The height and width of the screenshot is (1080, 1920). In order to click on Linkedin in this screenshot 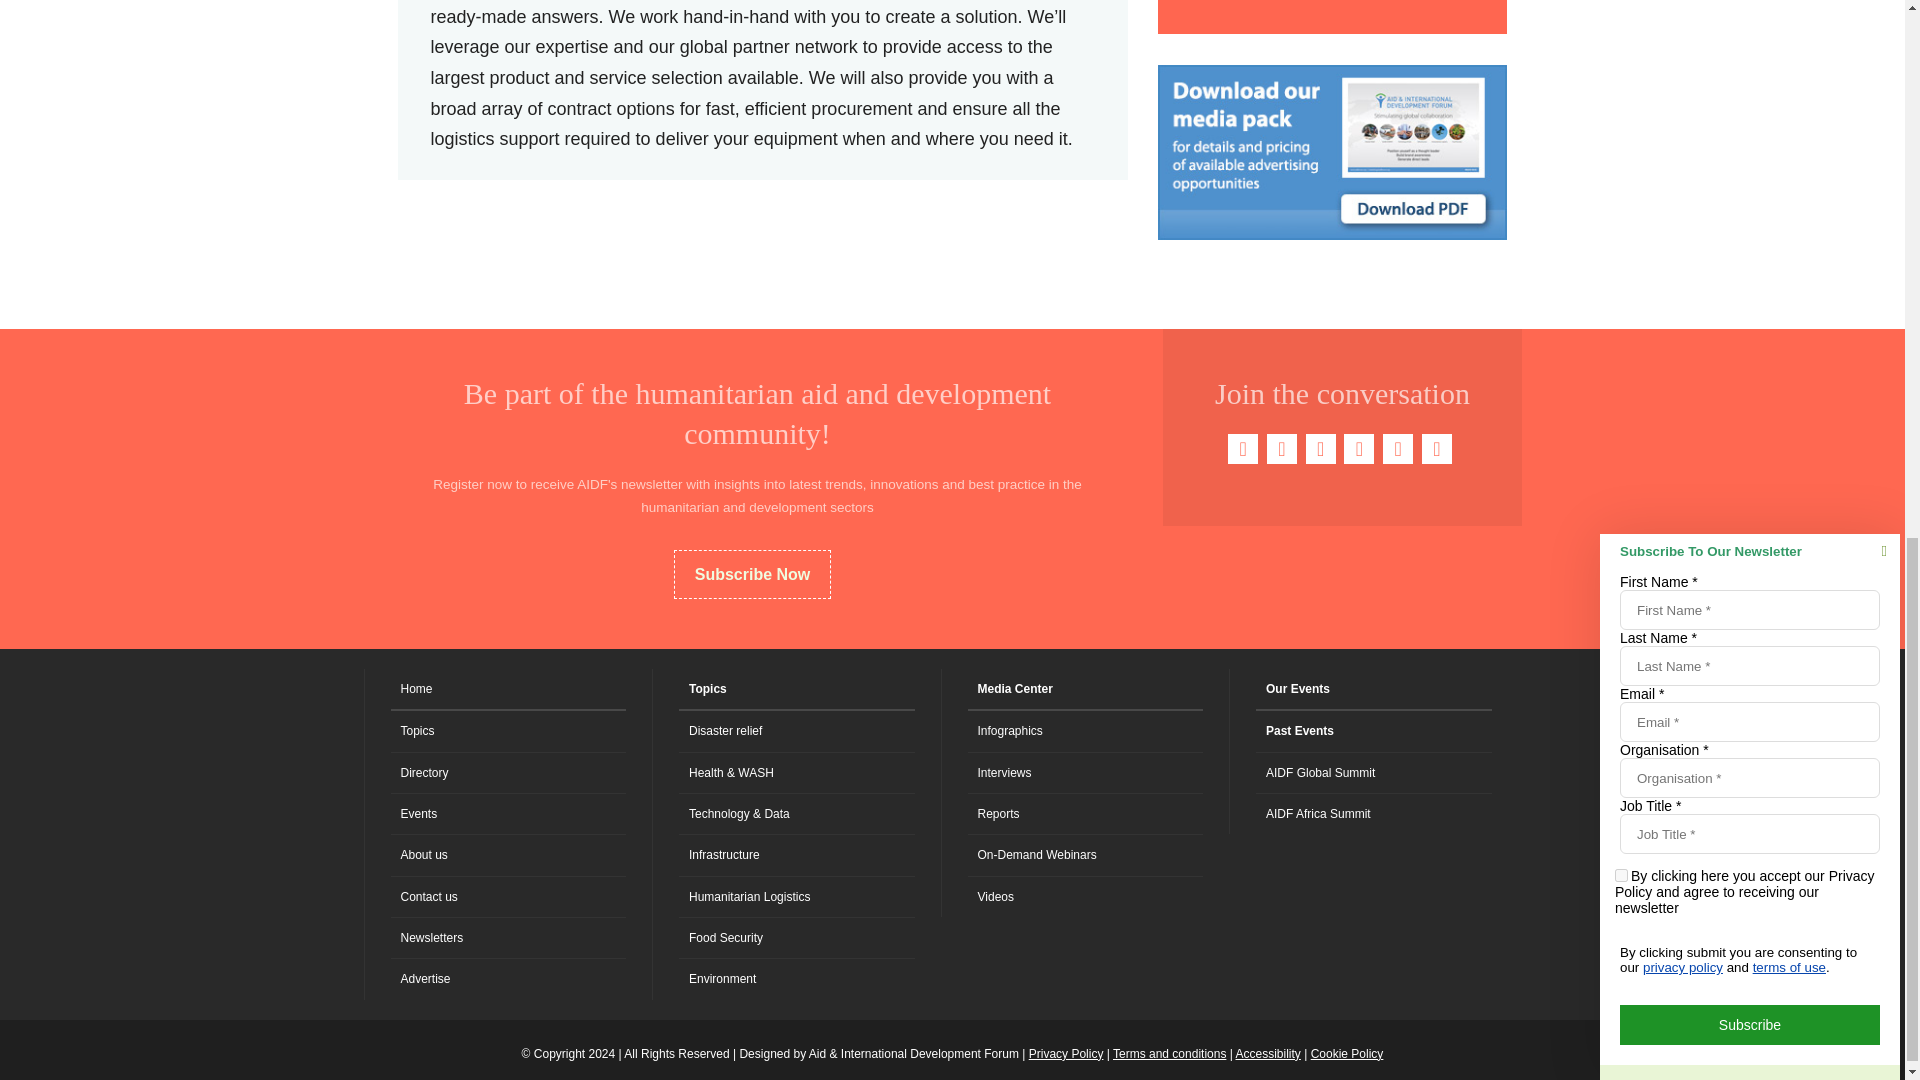, I will do `click(1320, 449)`.